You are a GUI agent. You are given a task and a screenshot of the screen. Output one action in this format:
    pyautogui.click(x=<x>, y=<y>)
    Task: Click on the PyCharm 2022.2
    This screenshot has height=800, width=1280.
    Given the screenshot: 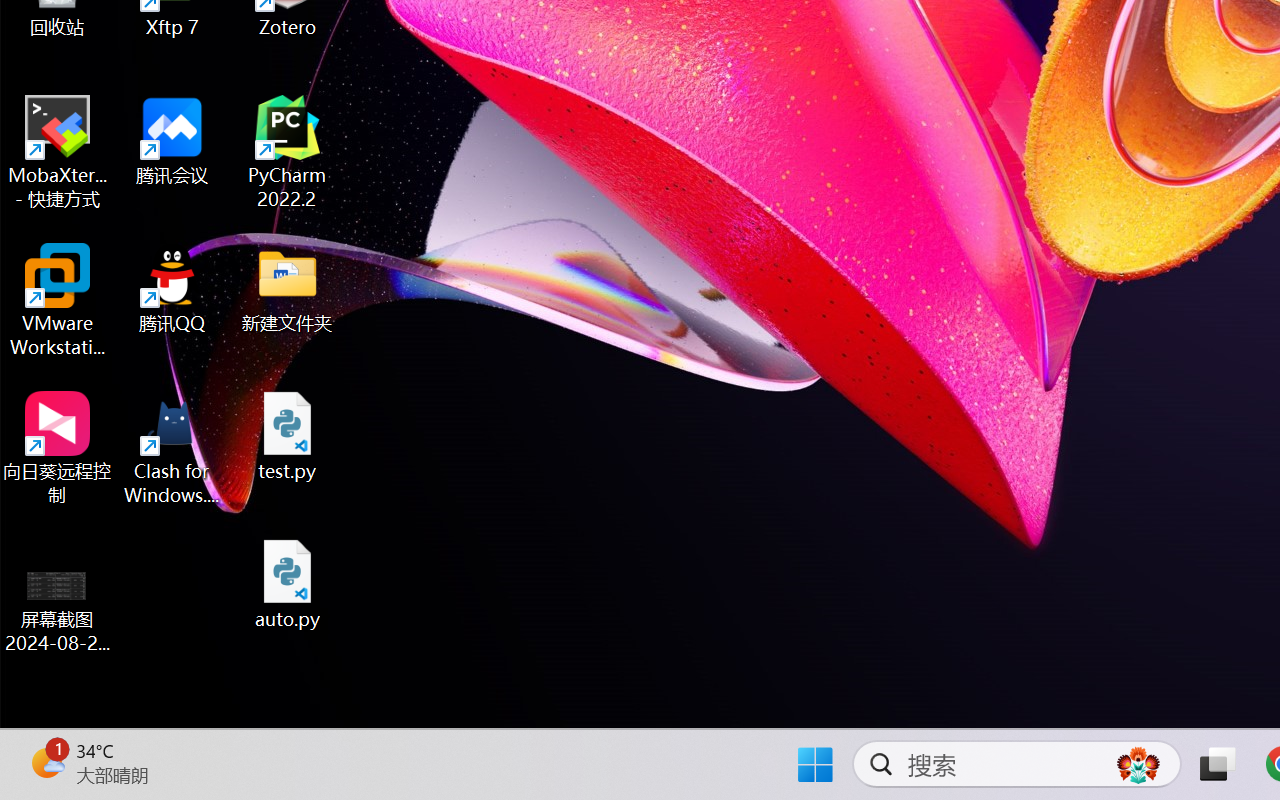 What is the action you would take?
    pyautogui.click(x=288, y=152)
    